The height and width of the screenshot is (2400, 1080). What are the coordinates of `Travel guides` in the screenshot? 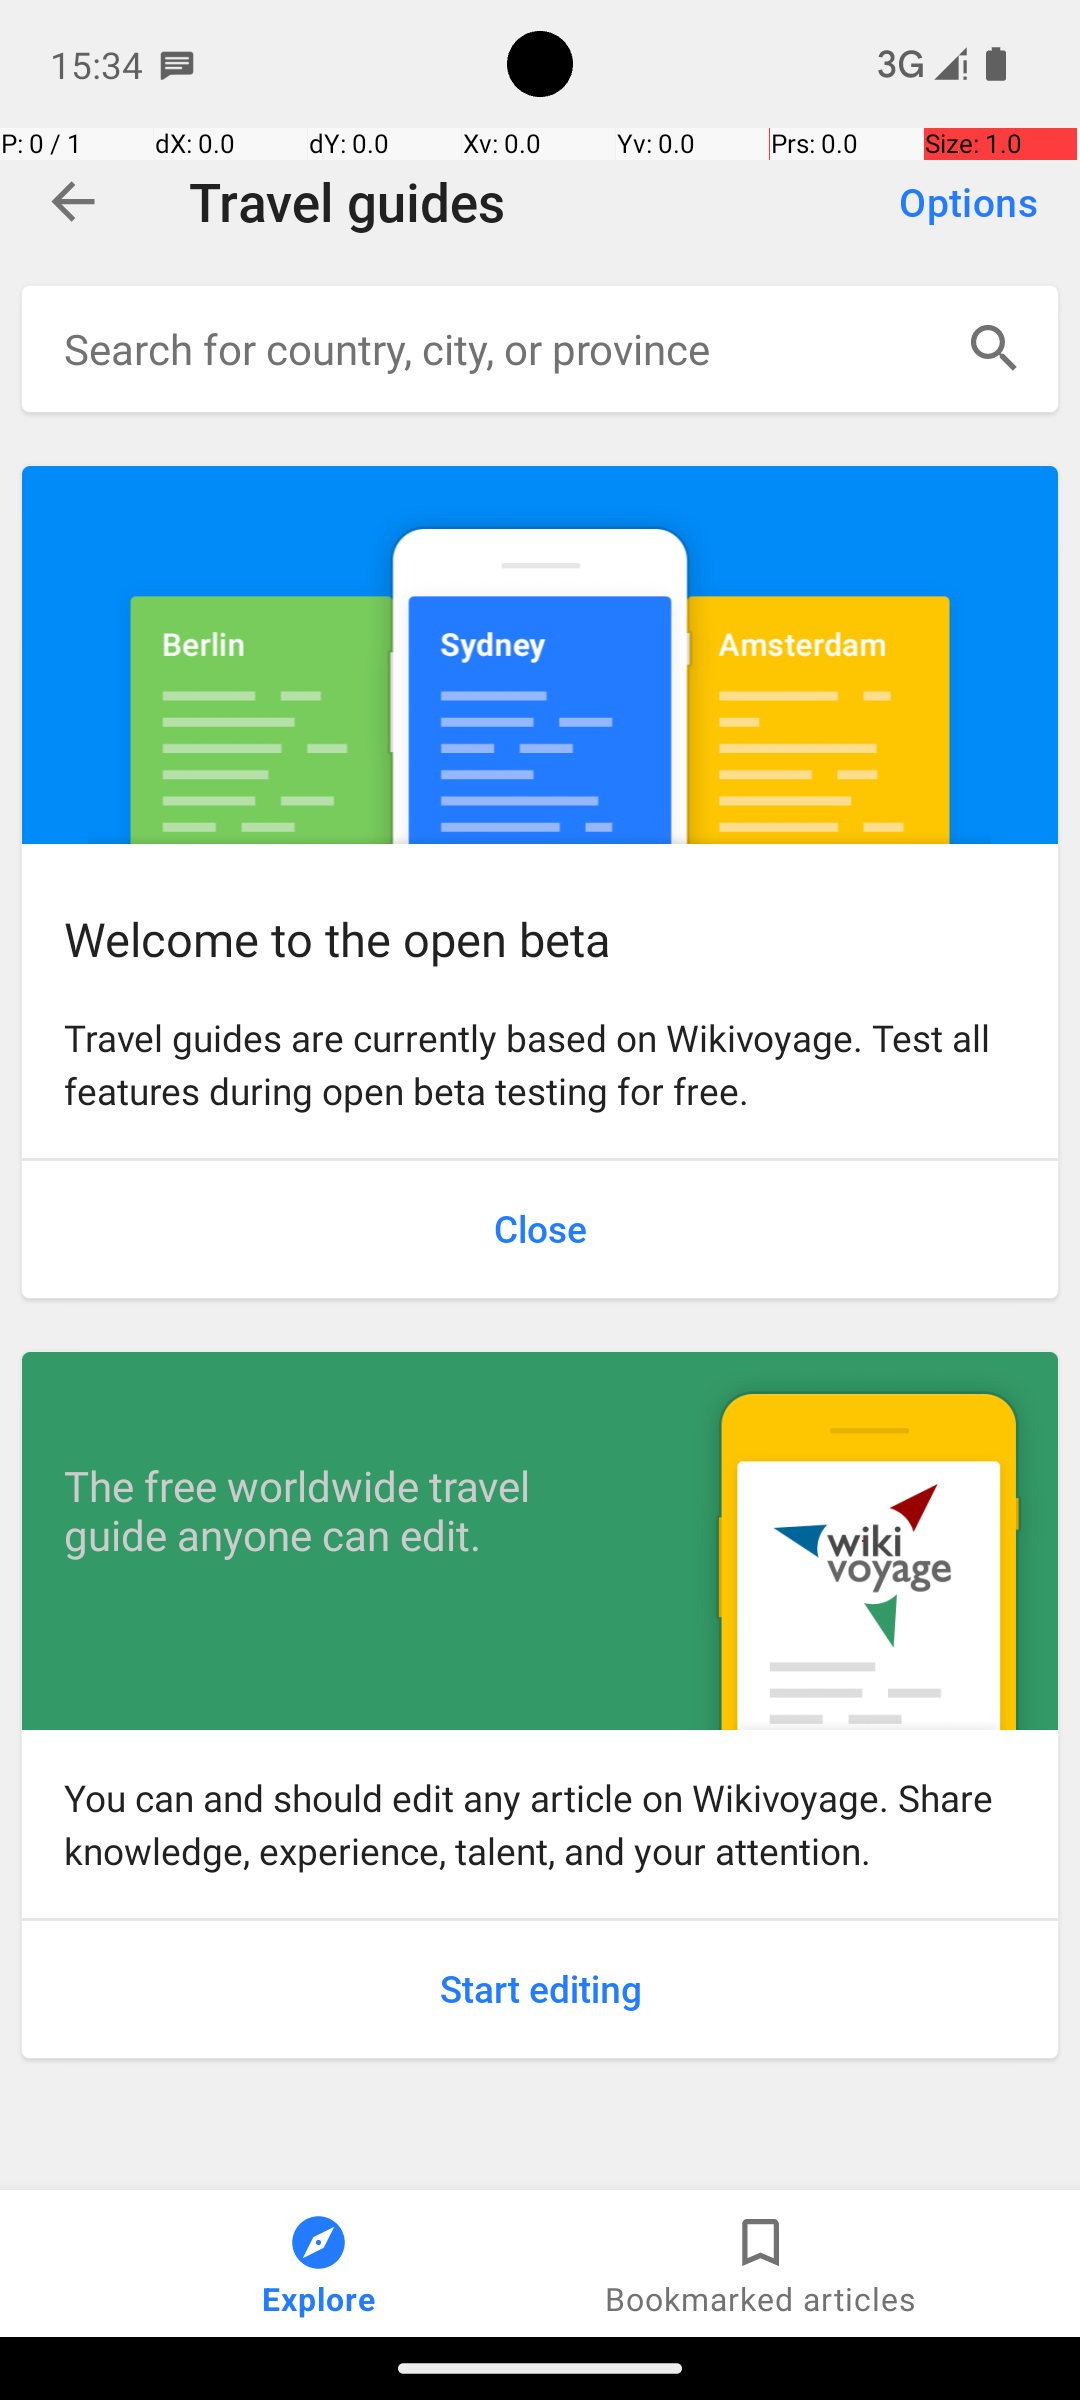 It's located at (523, 202).